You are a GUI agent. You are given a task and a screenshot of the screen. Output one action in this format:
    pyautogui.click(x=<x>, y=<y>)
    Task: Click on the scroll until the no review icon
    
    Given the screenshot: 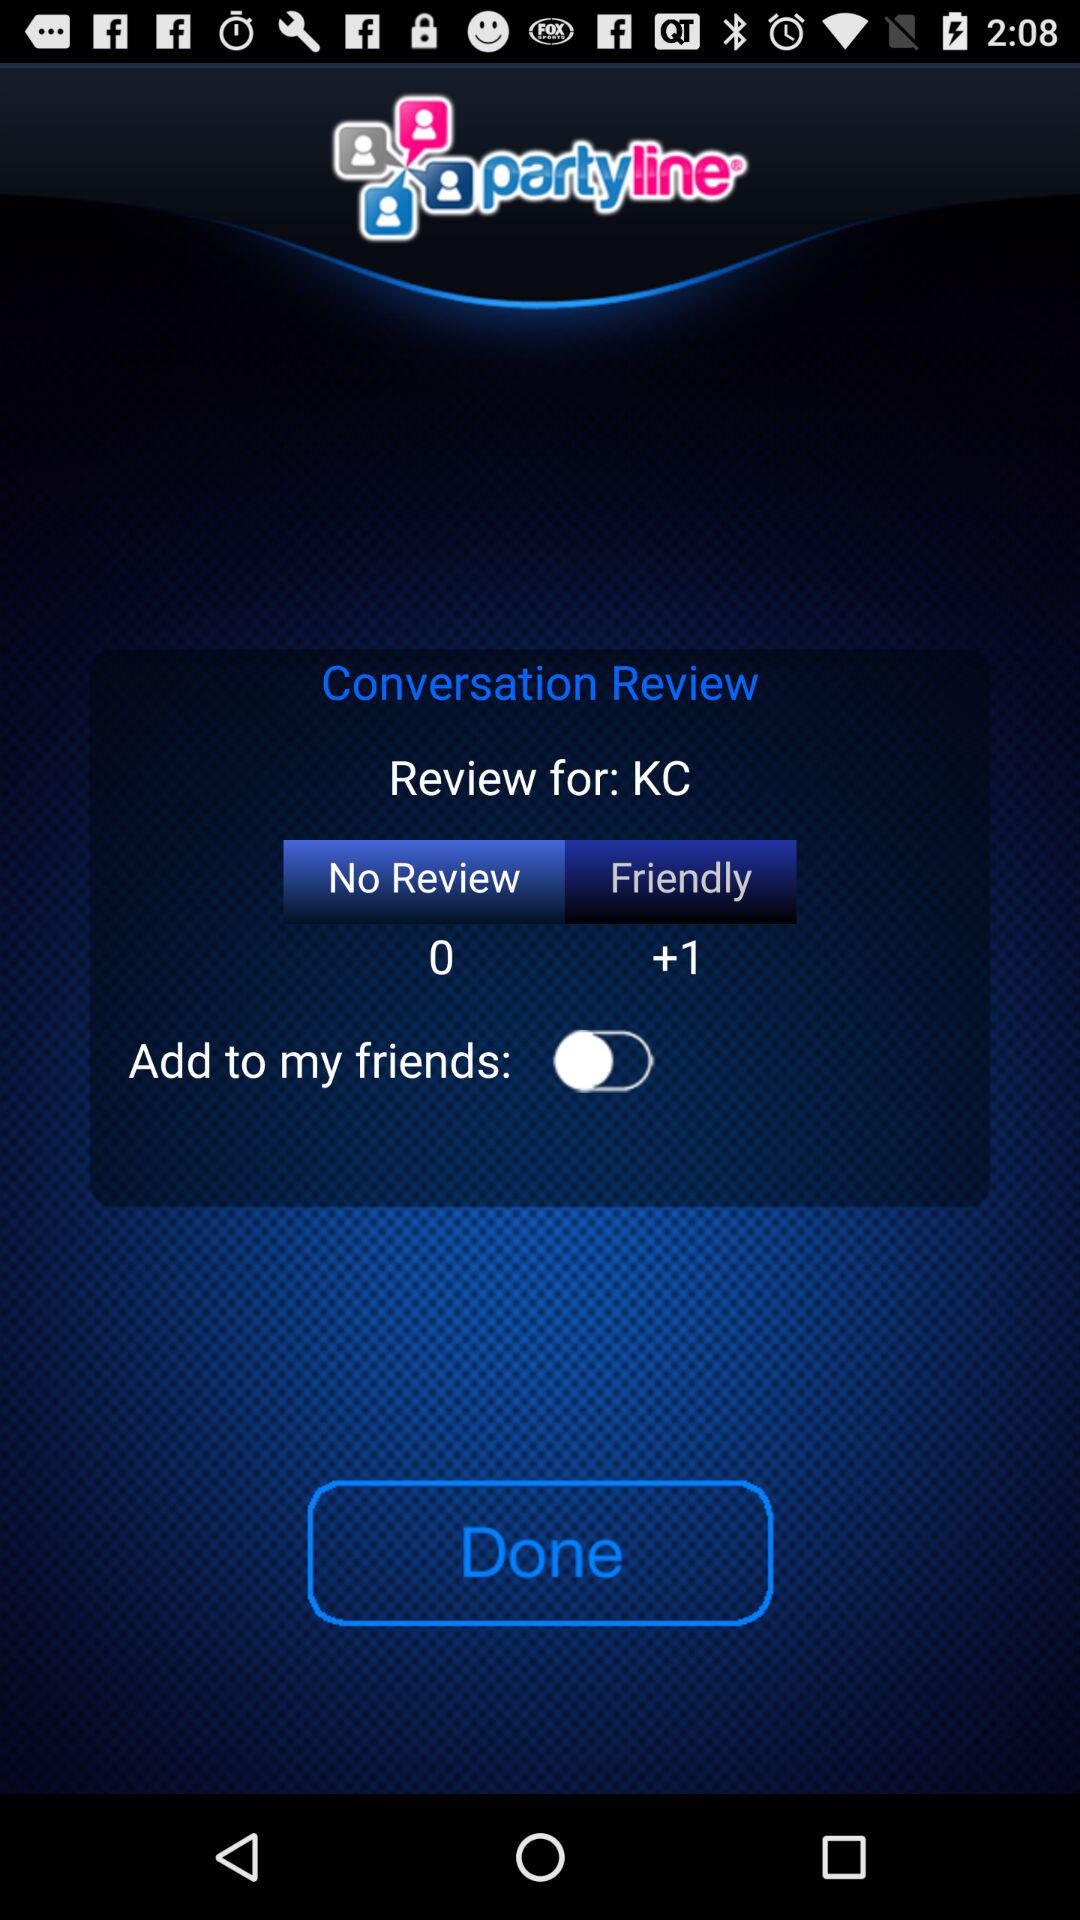 What is the action you would take?
    pyautogui.click(x=424, y=882)
    